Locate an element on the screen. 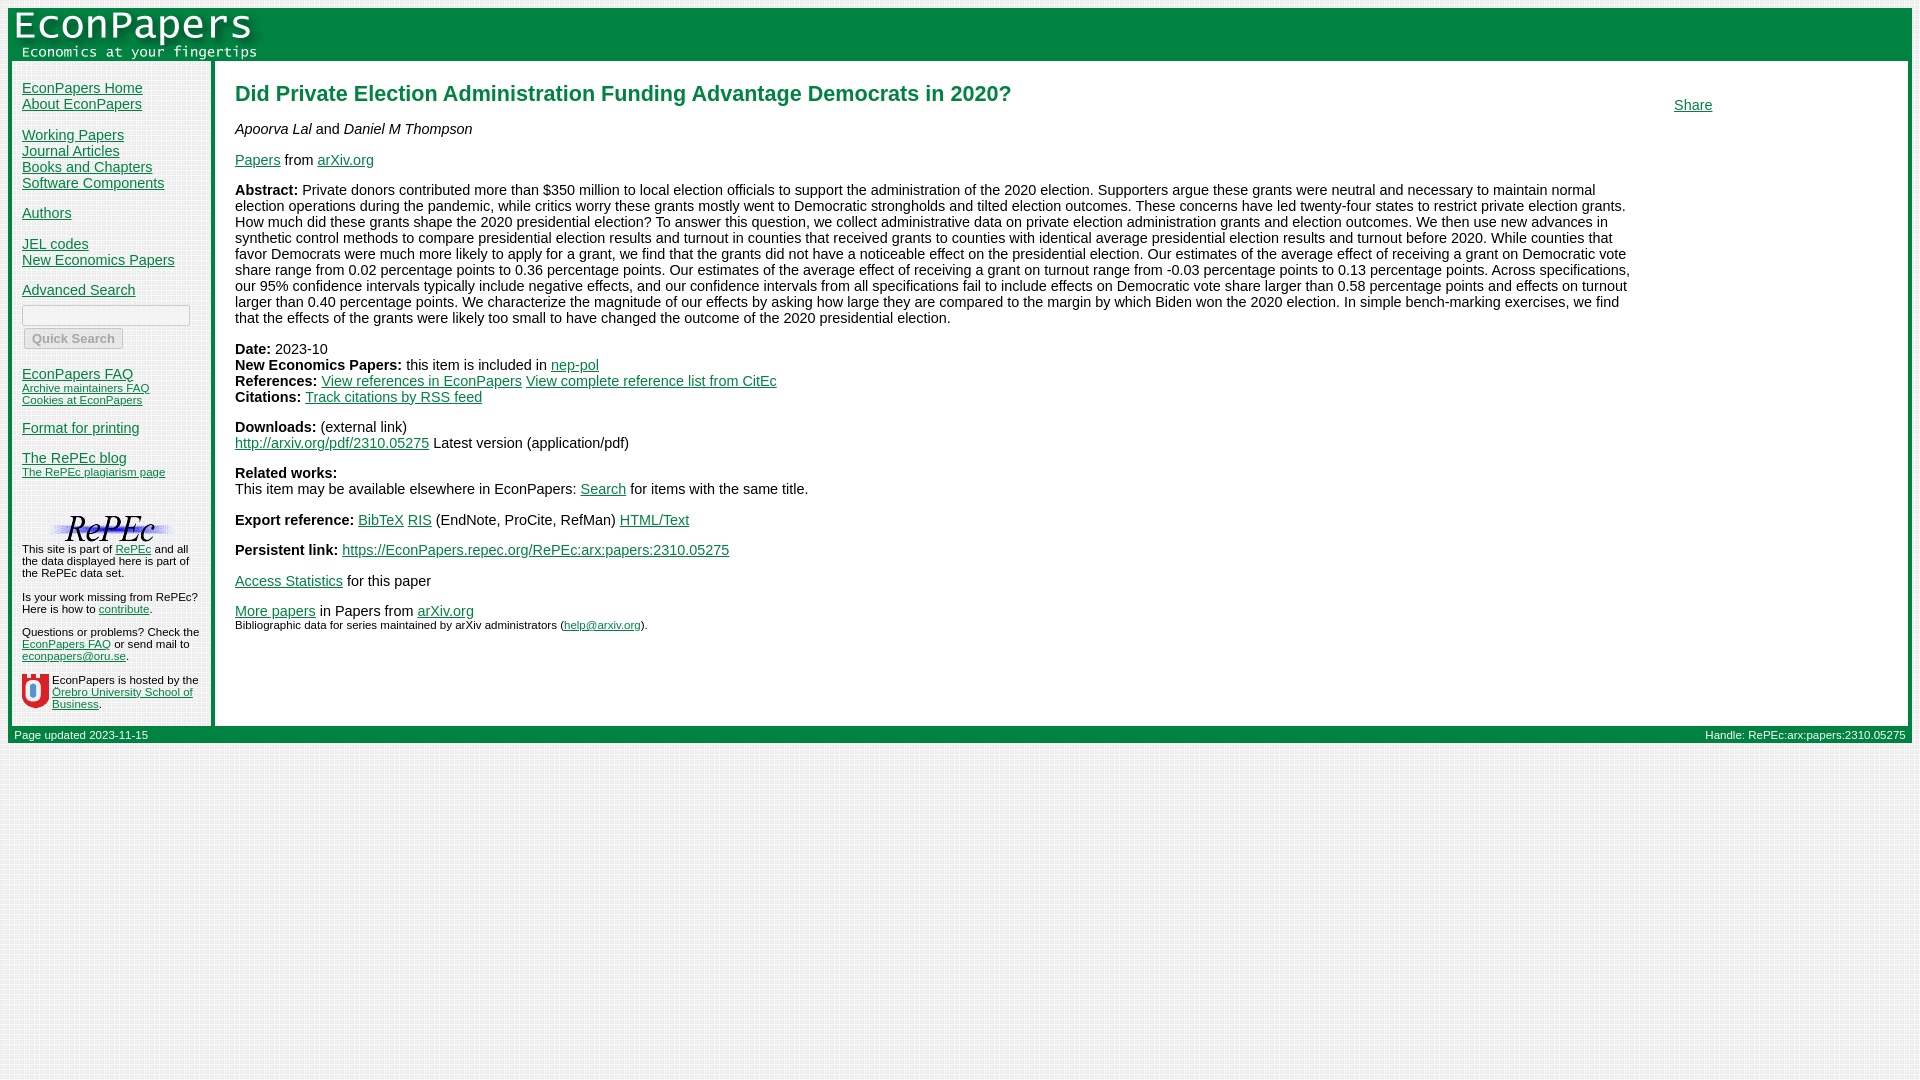 Image resolution: width=1920 pixels, height=1080 pixels. Search is located at coordinates (604, 488).